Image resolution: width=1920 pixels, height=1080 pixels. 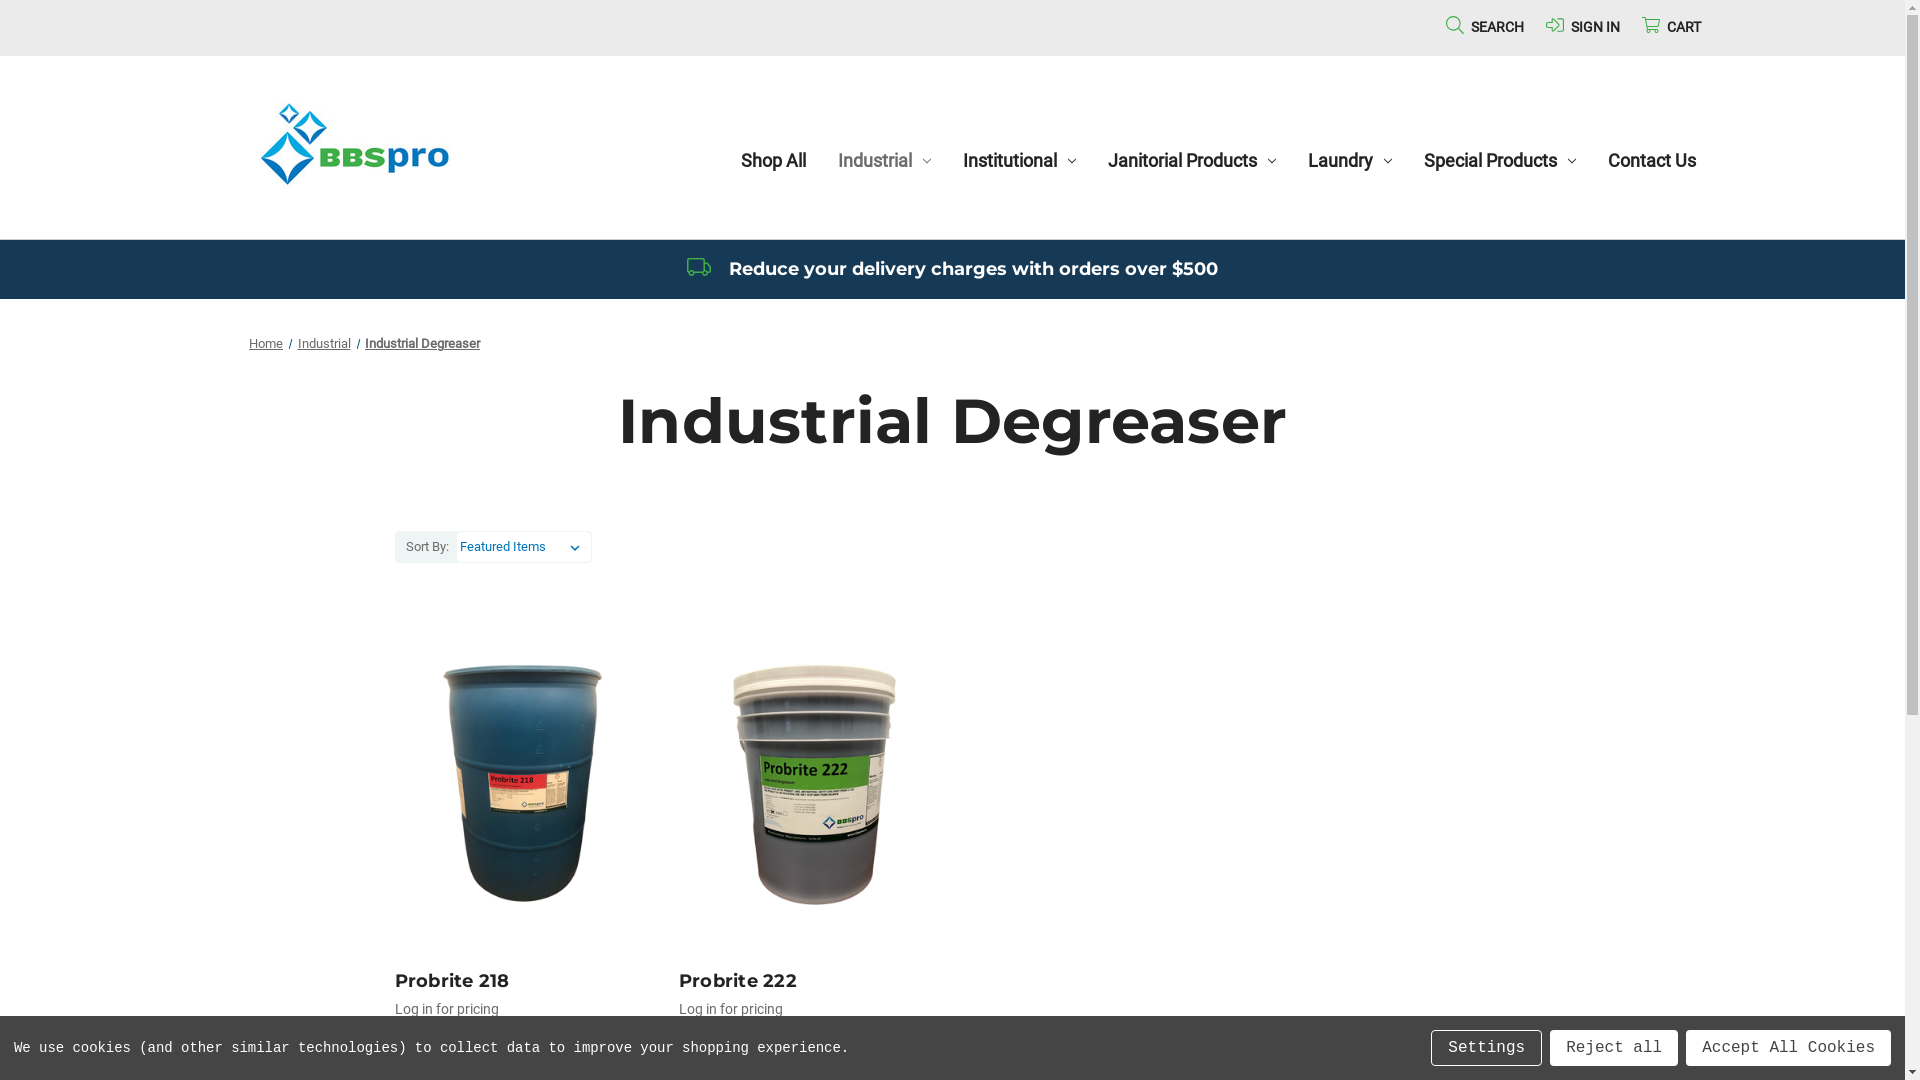 What do you see at coordinates (774, 160) in the screenshot?
I see `Shop All` at bounding box center [774, 160].